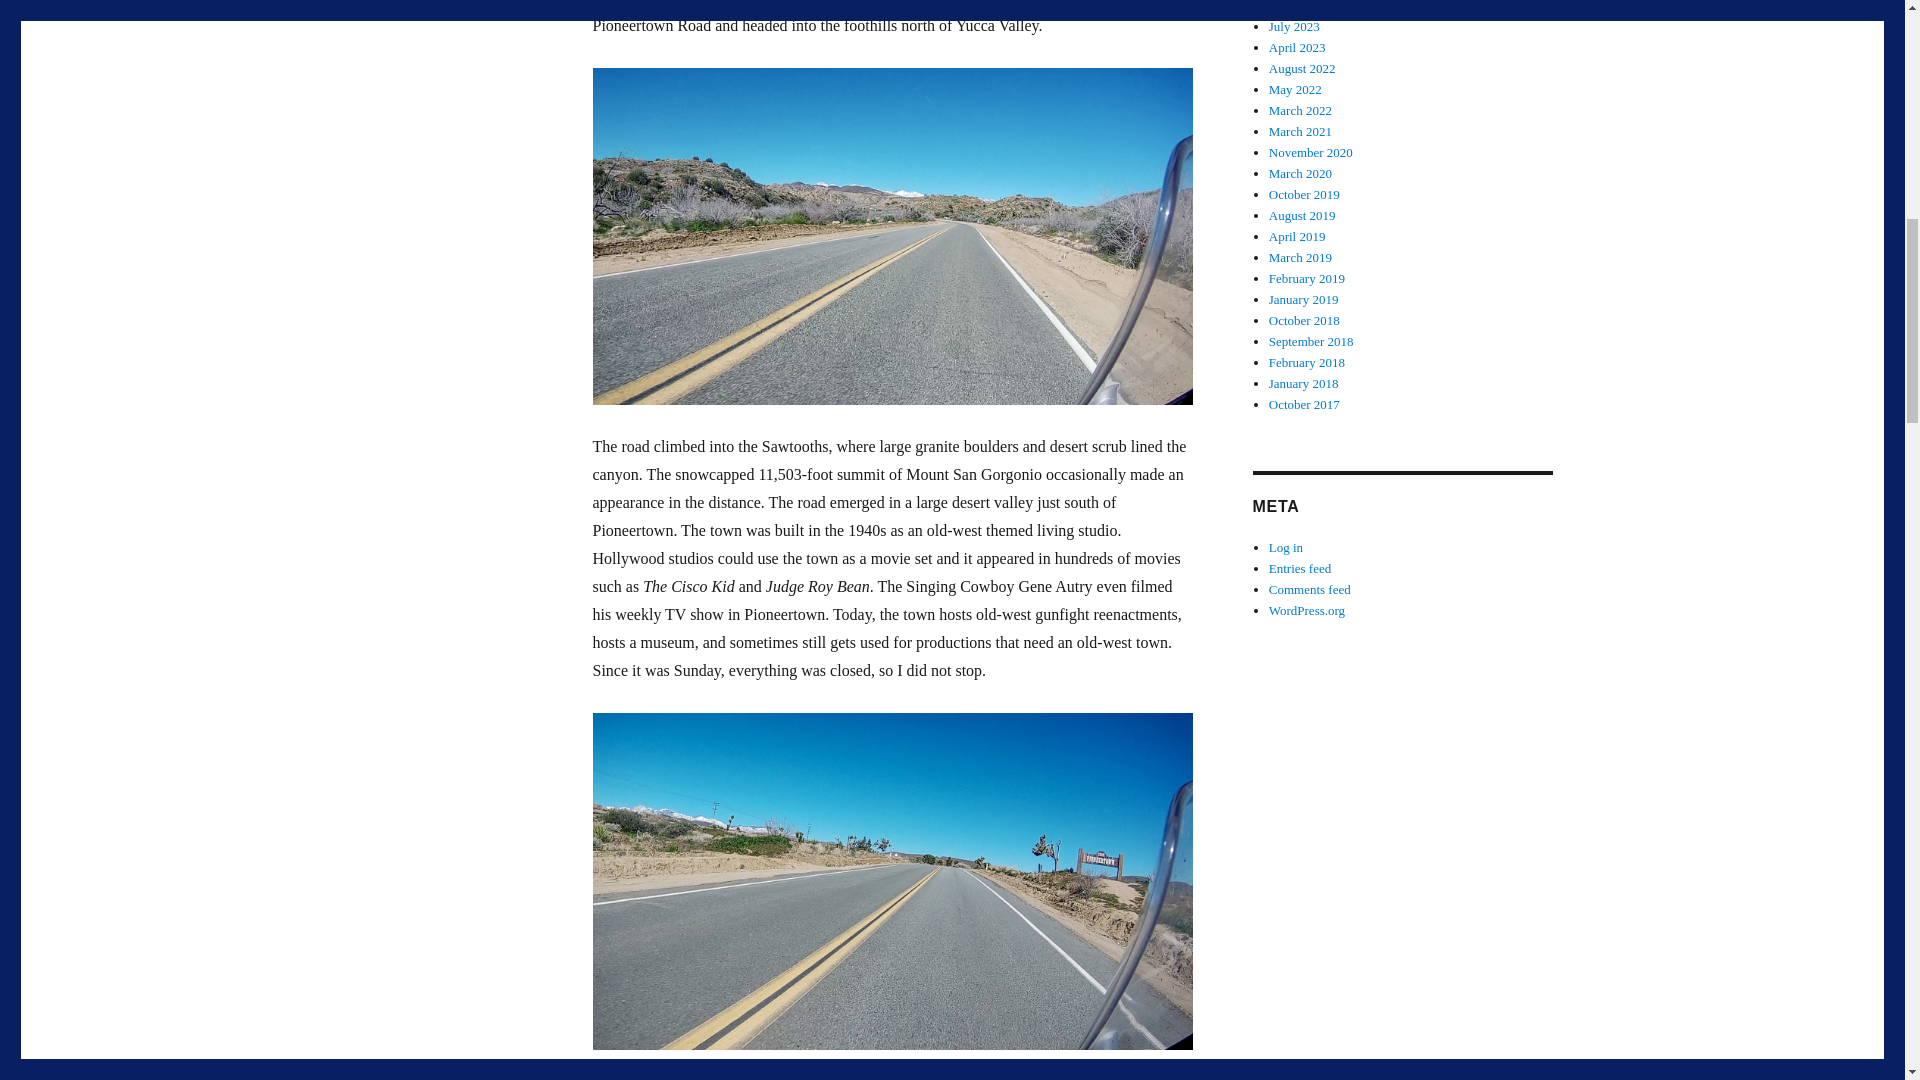  I want to click on WordPress.org, so click(1307, 610).